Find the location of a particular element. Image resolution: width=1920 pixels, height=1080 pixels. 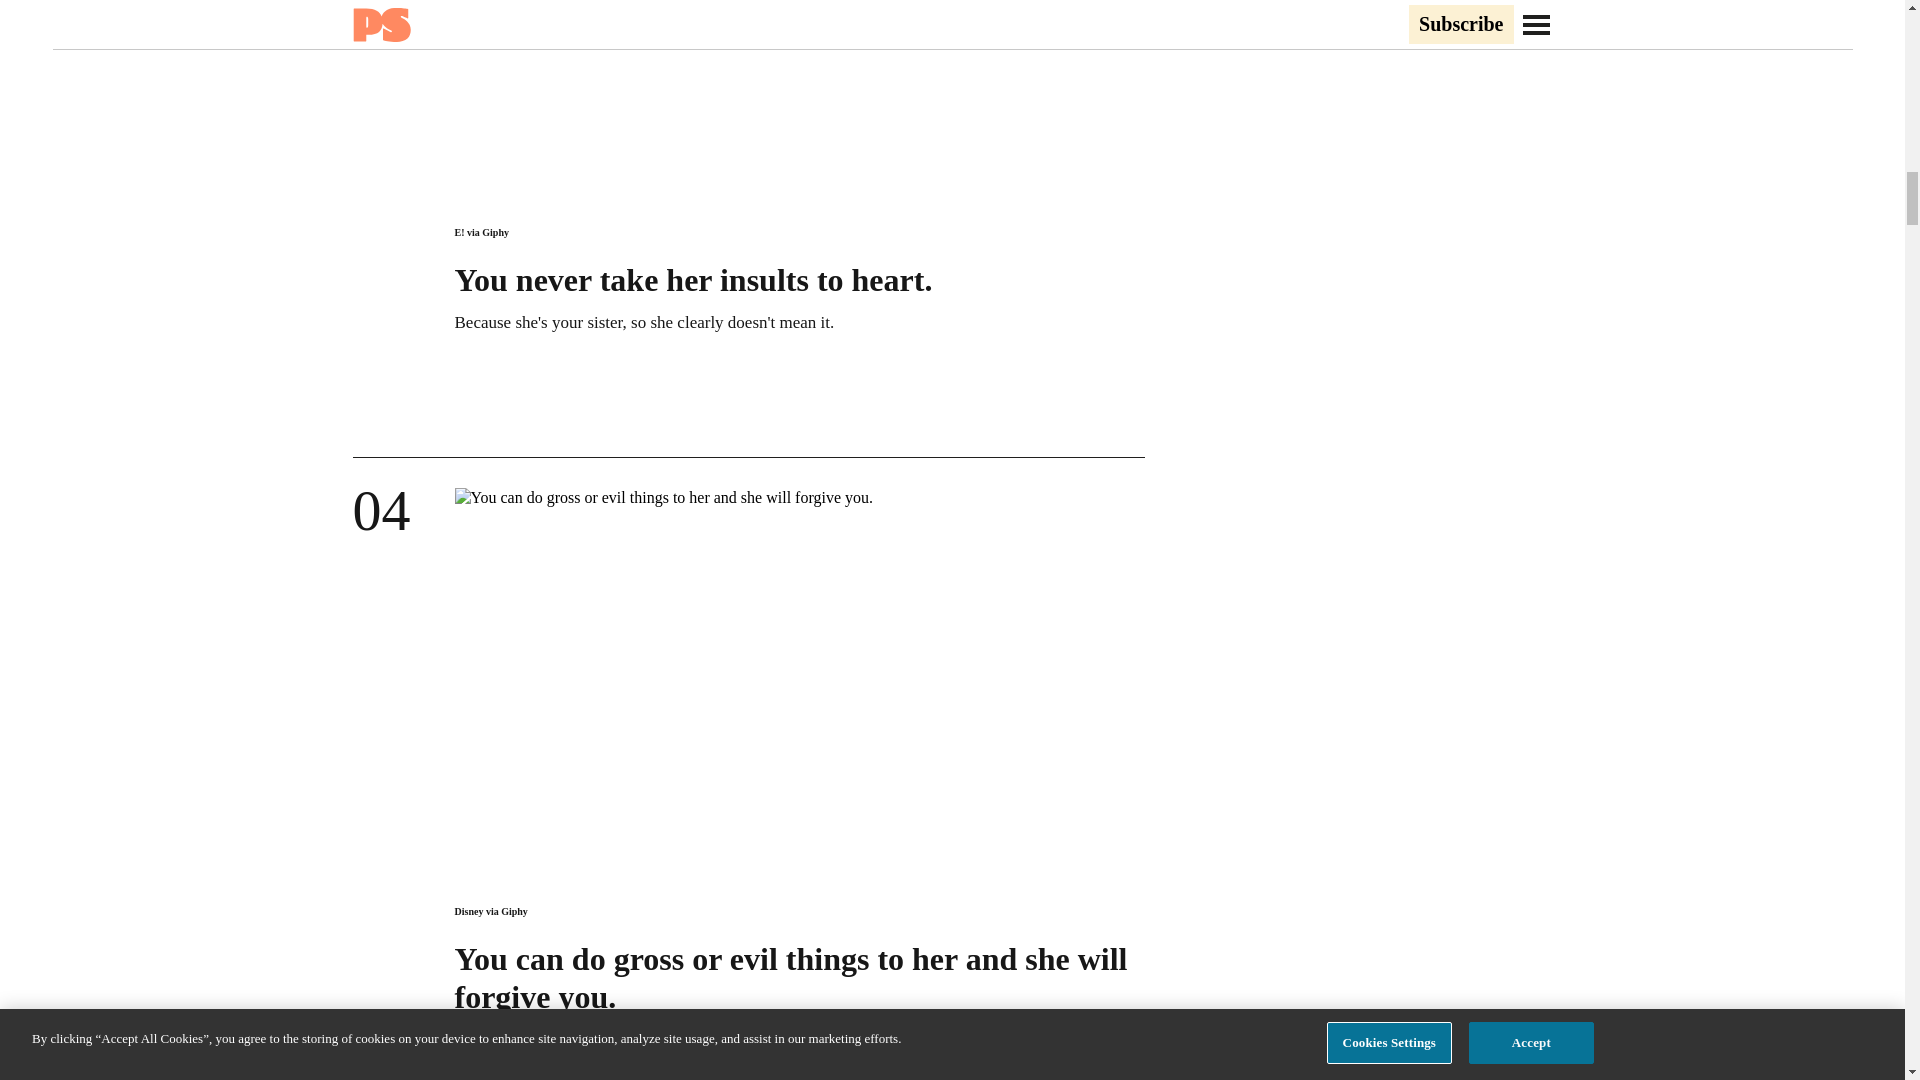

E! via Giphy is located at coordinates (480, 232).